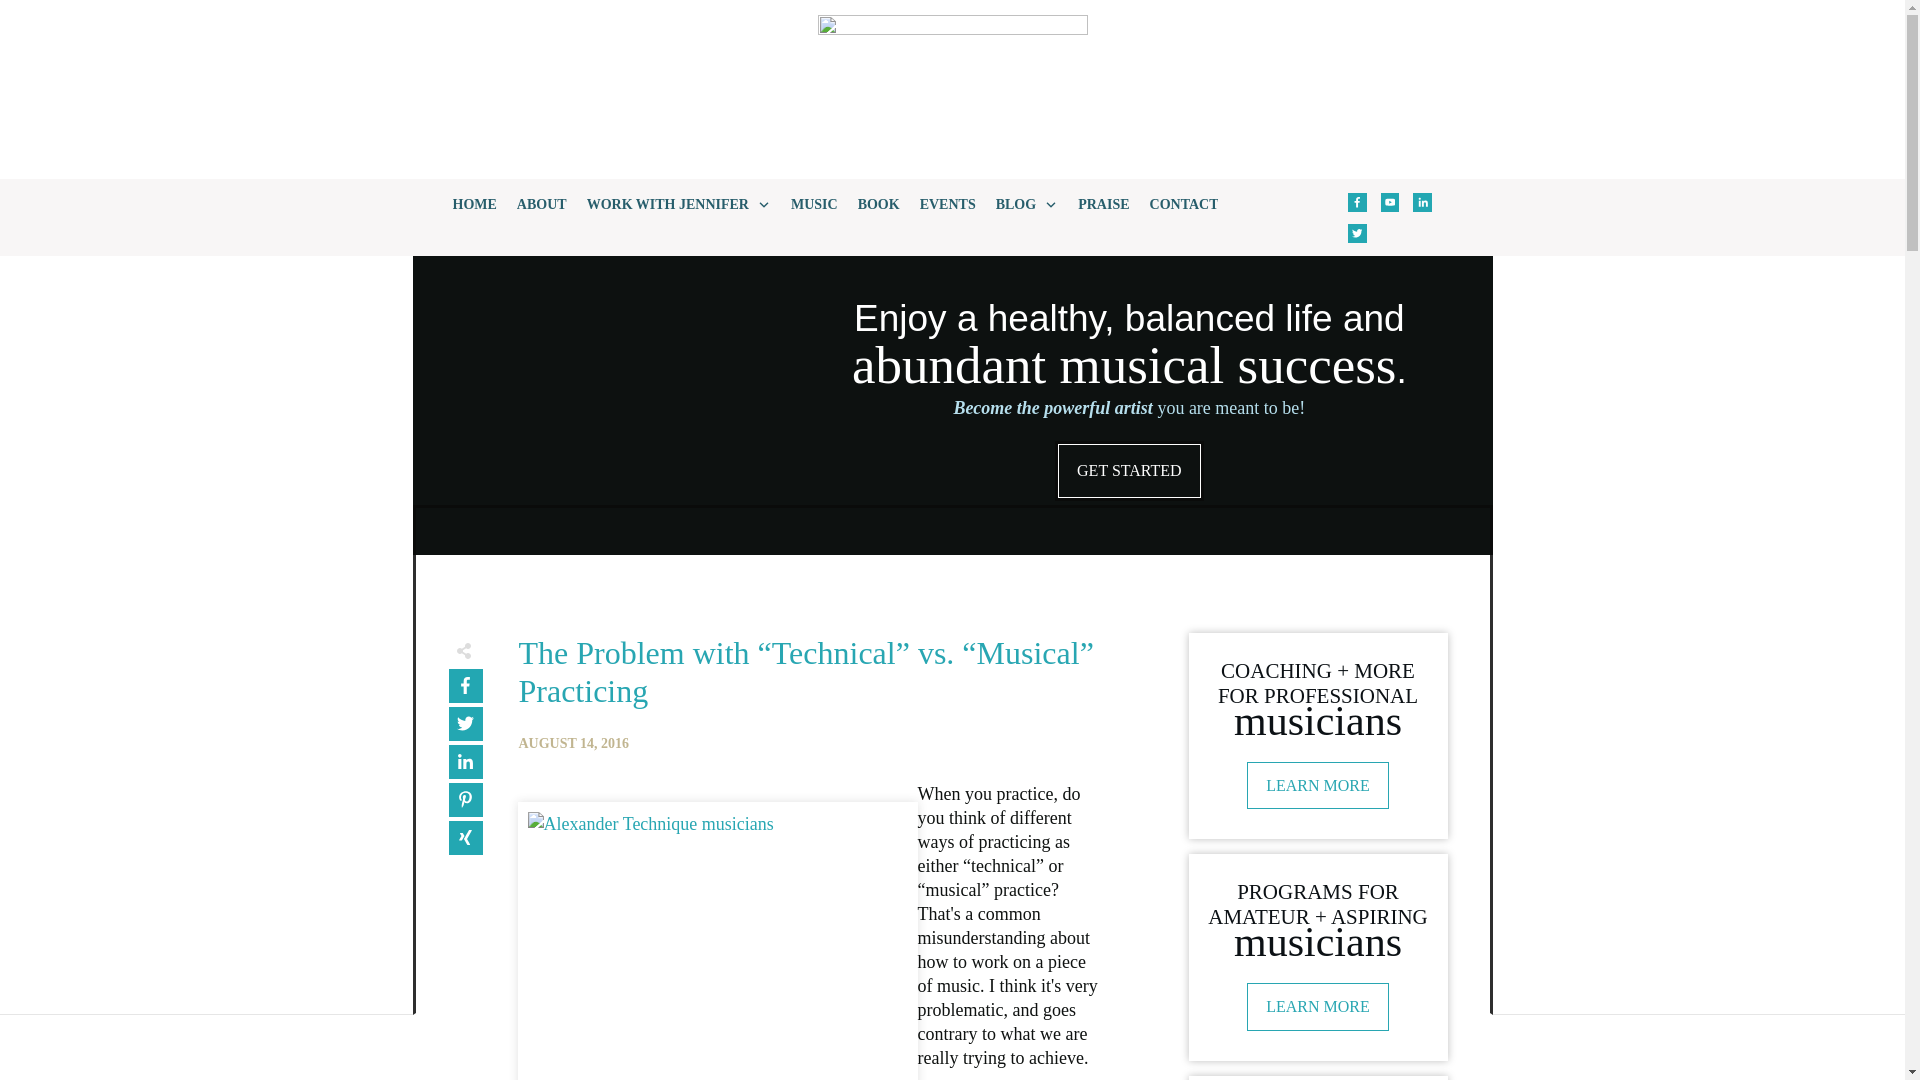  I want to click on PRAISE, so click(1102, 205).